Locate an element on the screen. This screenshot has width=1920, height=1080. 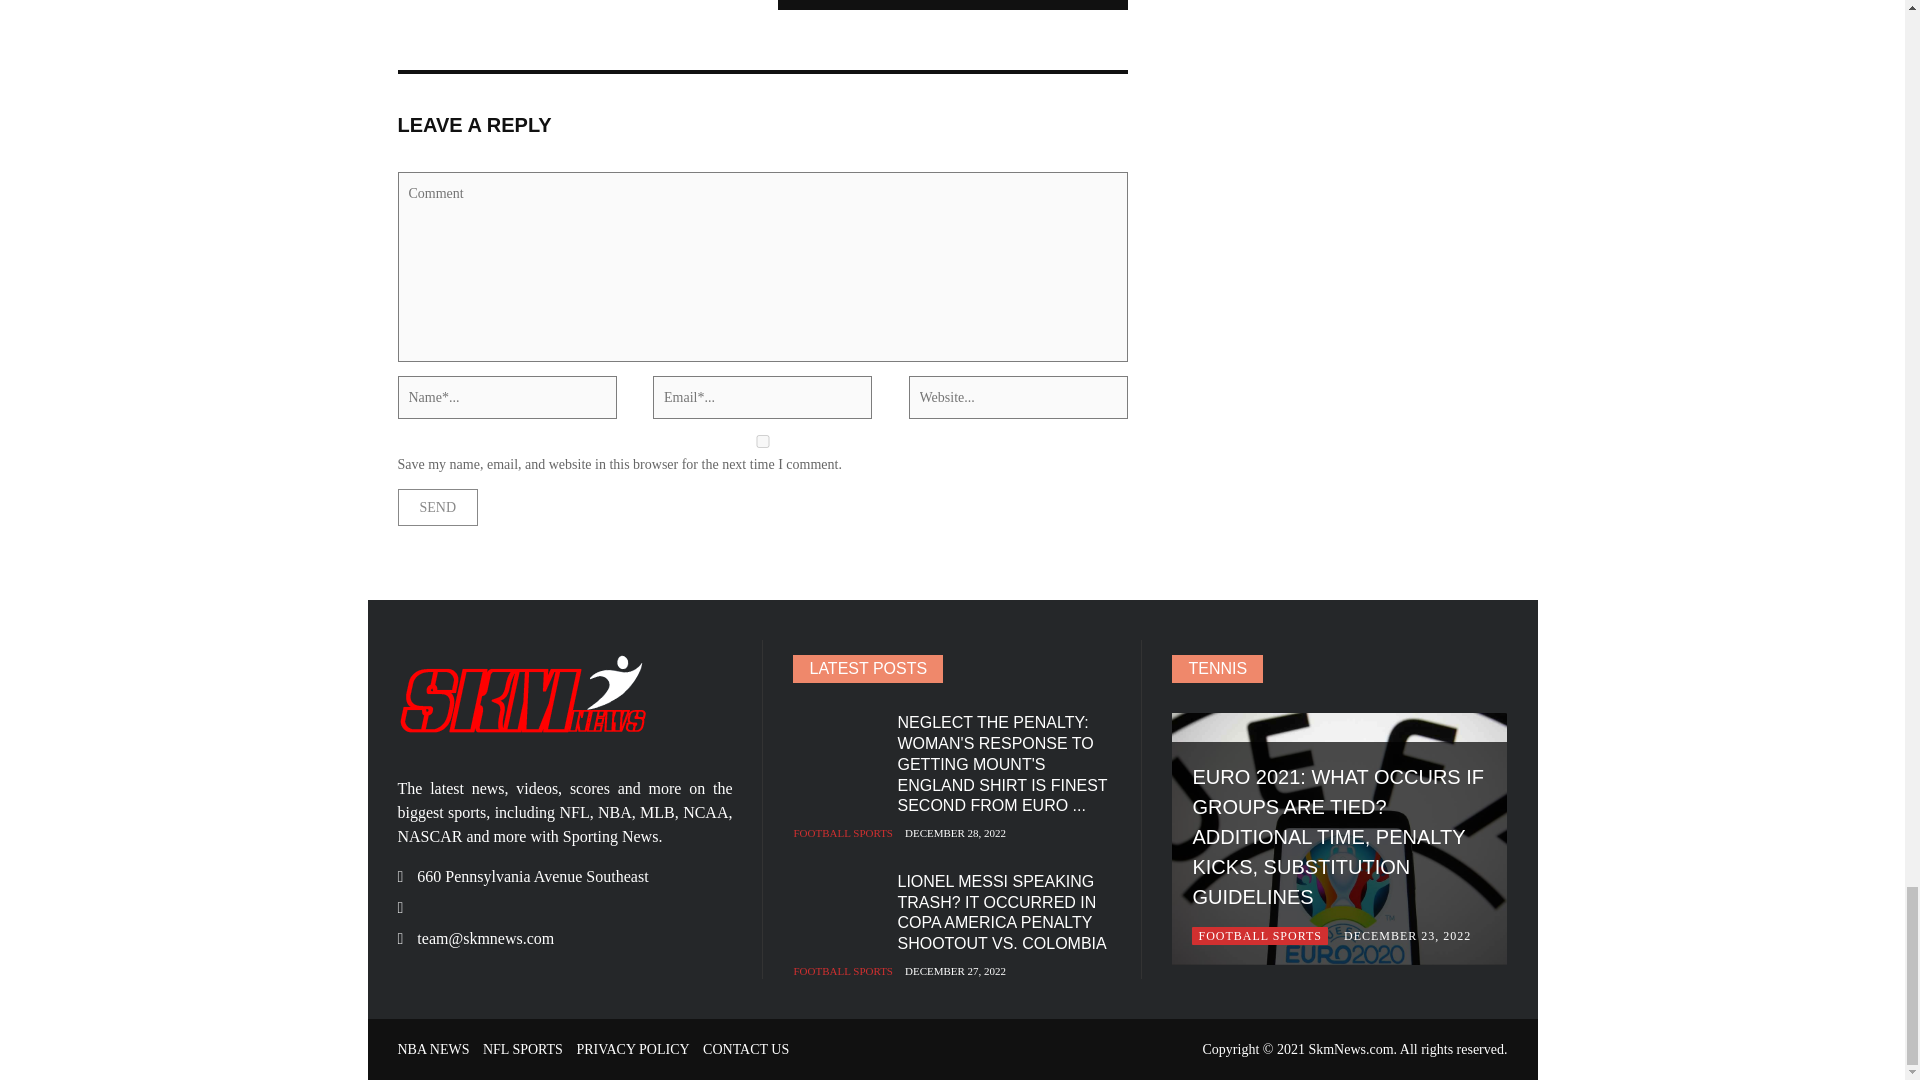
Send is located at coordinates (438, 507).